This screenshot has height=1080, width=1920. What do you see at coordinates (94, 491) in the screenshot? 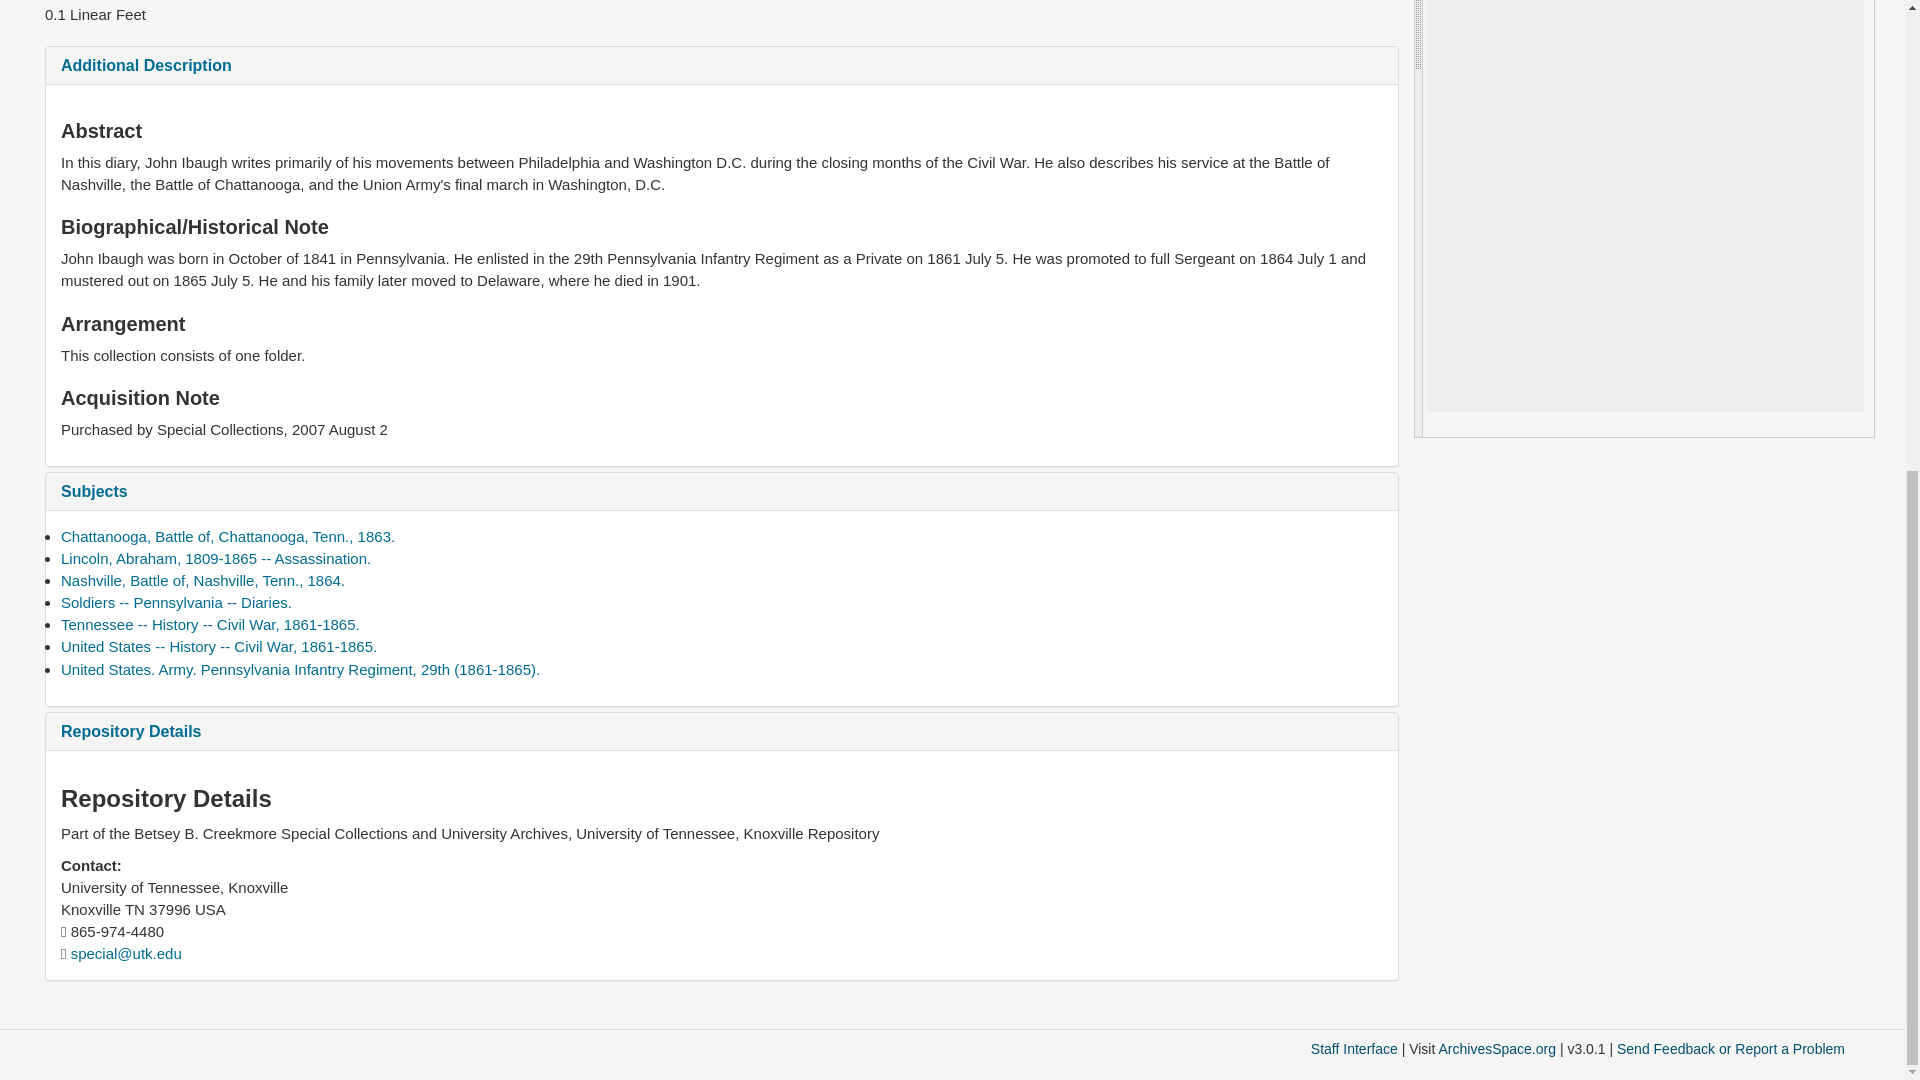
I see `Subjects` at bounding box center [94, 491].